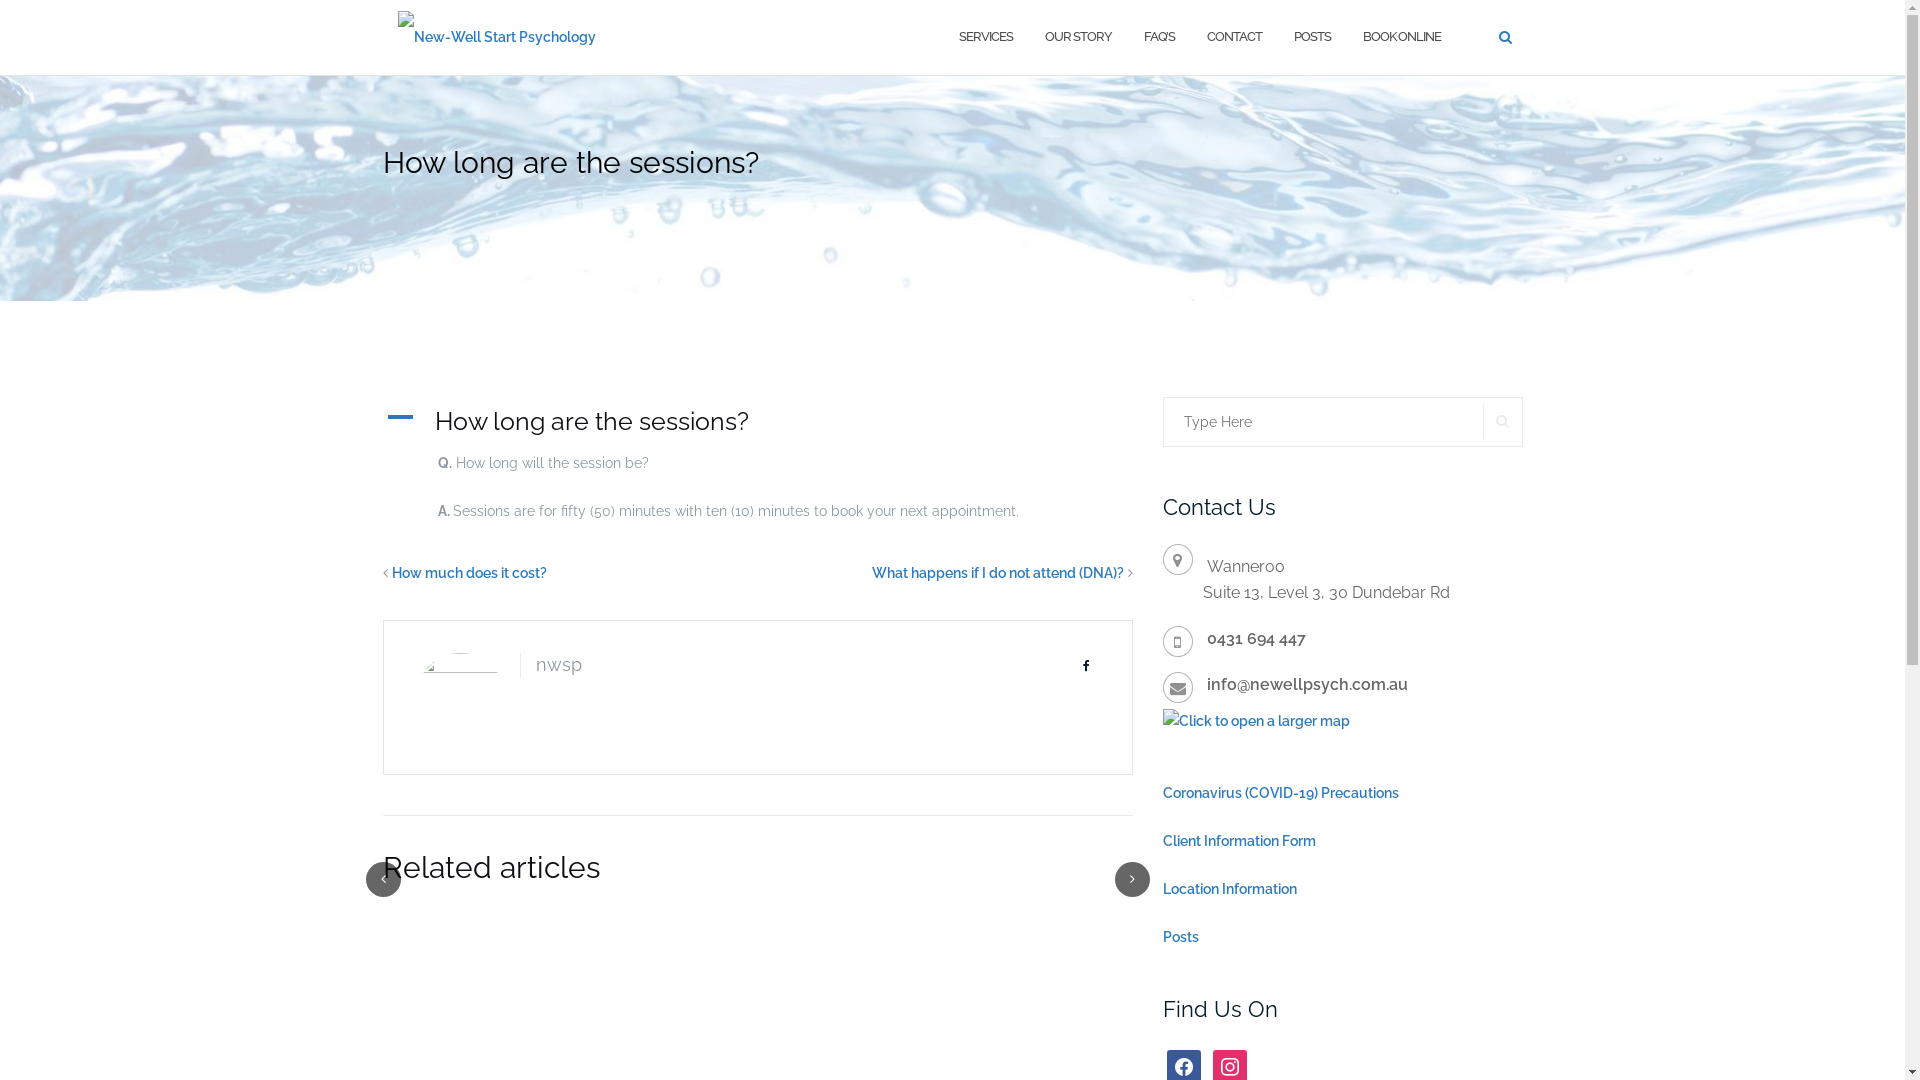 Image resolution: width=1920 pixels, height=1080 pixels. Describe the element at coordinates (1256, 720) in the screenshot. I see `Click to open a larger map` at that location.